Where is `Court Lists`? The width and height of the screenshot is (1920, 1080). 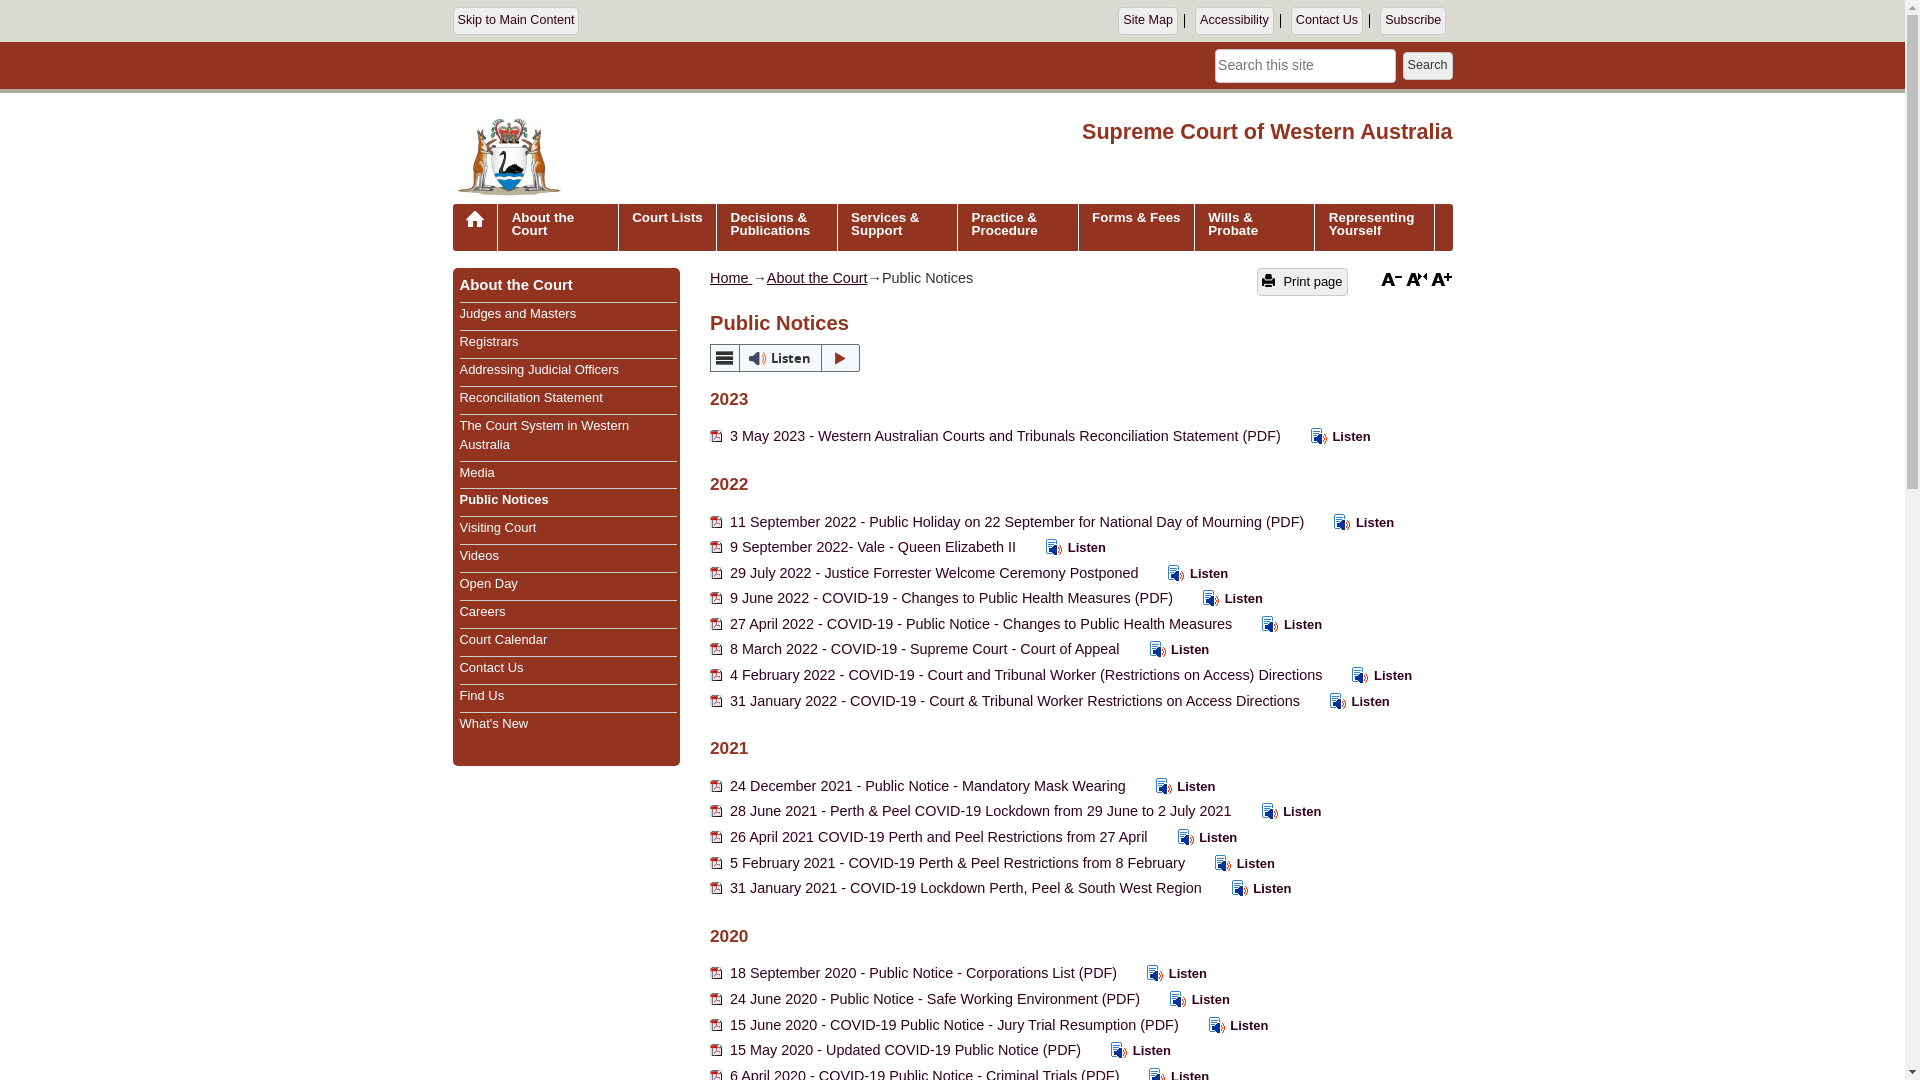 Court Lists is located at coordinates (667, 228).